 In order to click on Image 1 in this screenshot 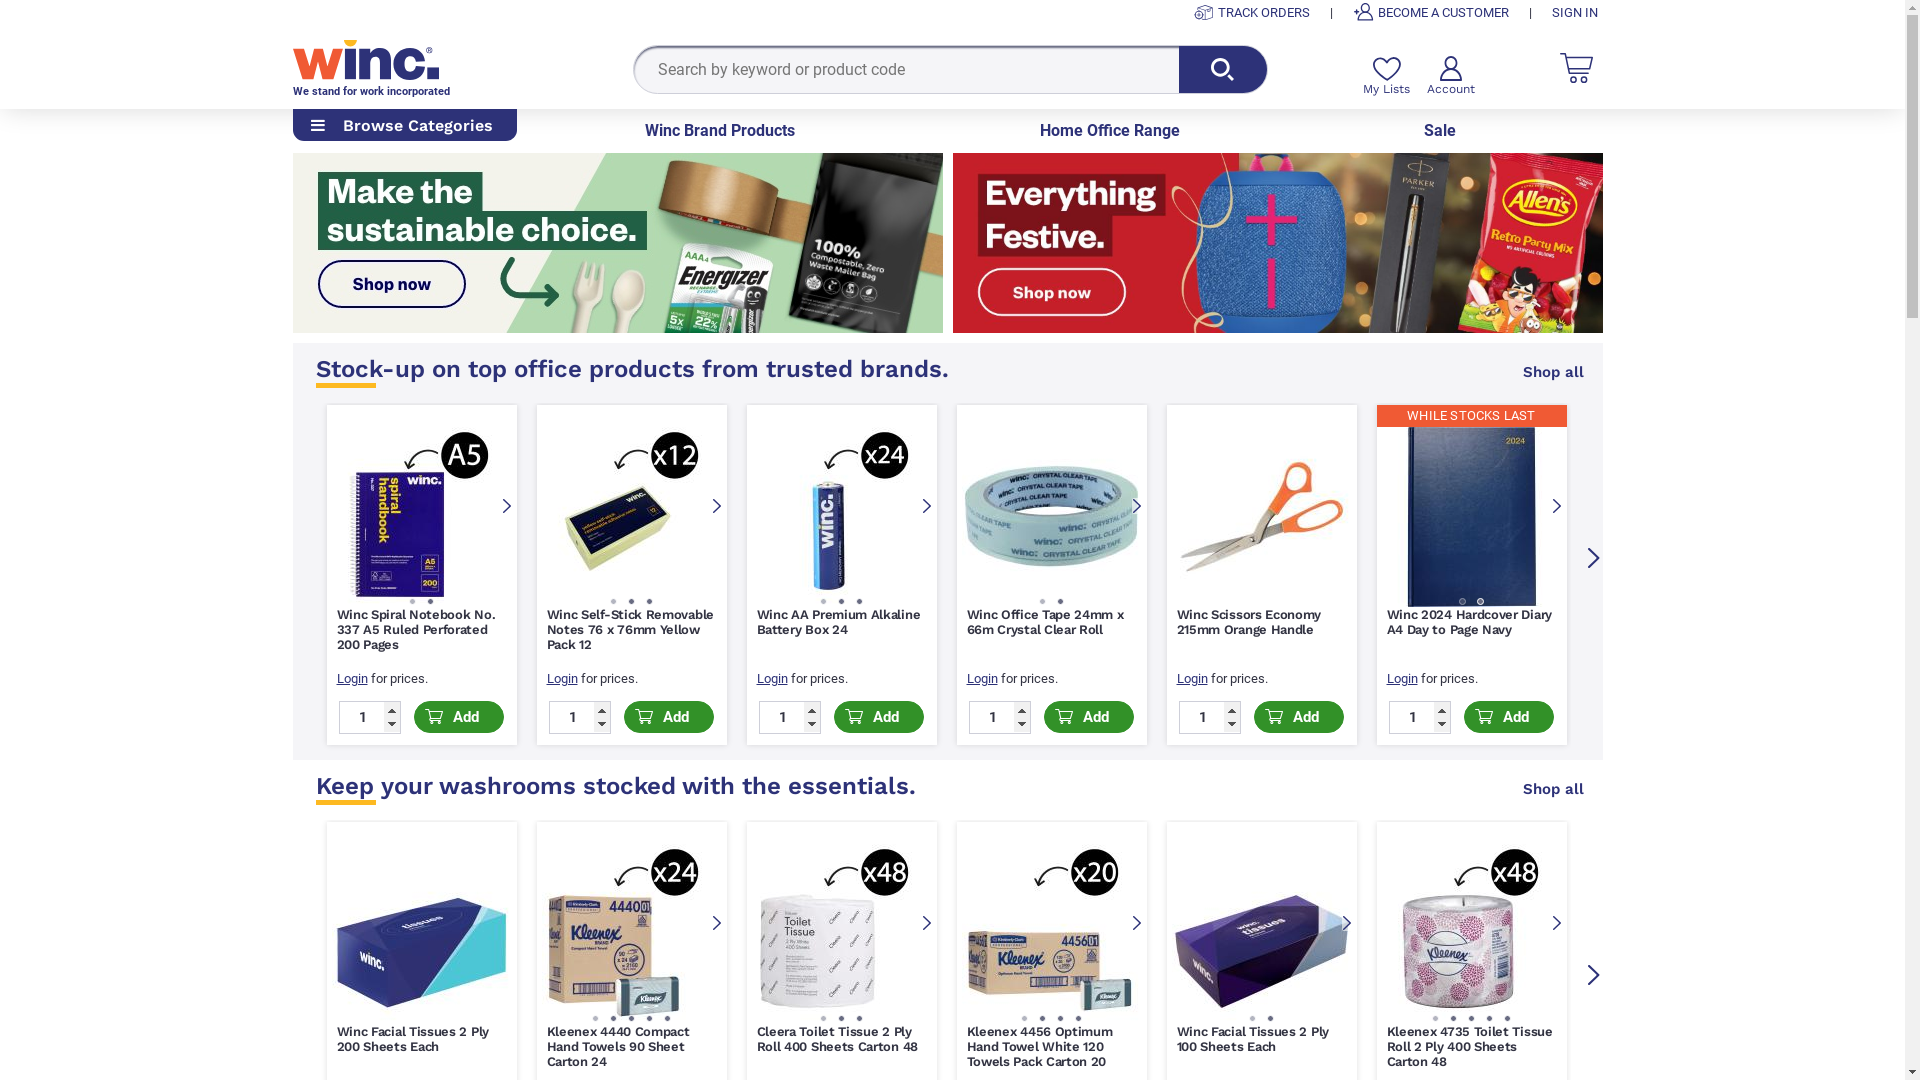, I will do `click(613, 602)`.